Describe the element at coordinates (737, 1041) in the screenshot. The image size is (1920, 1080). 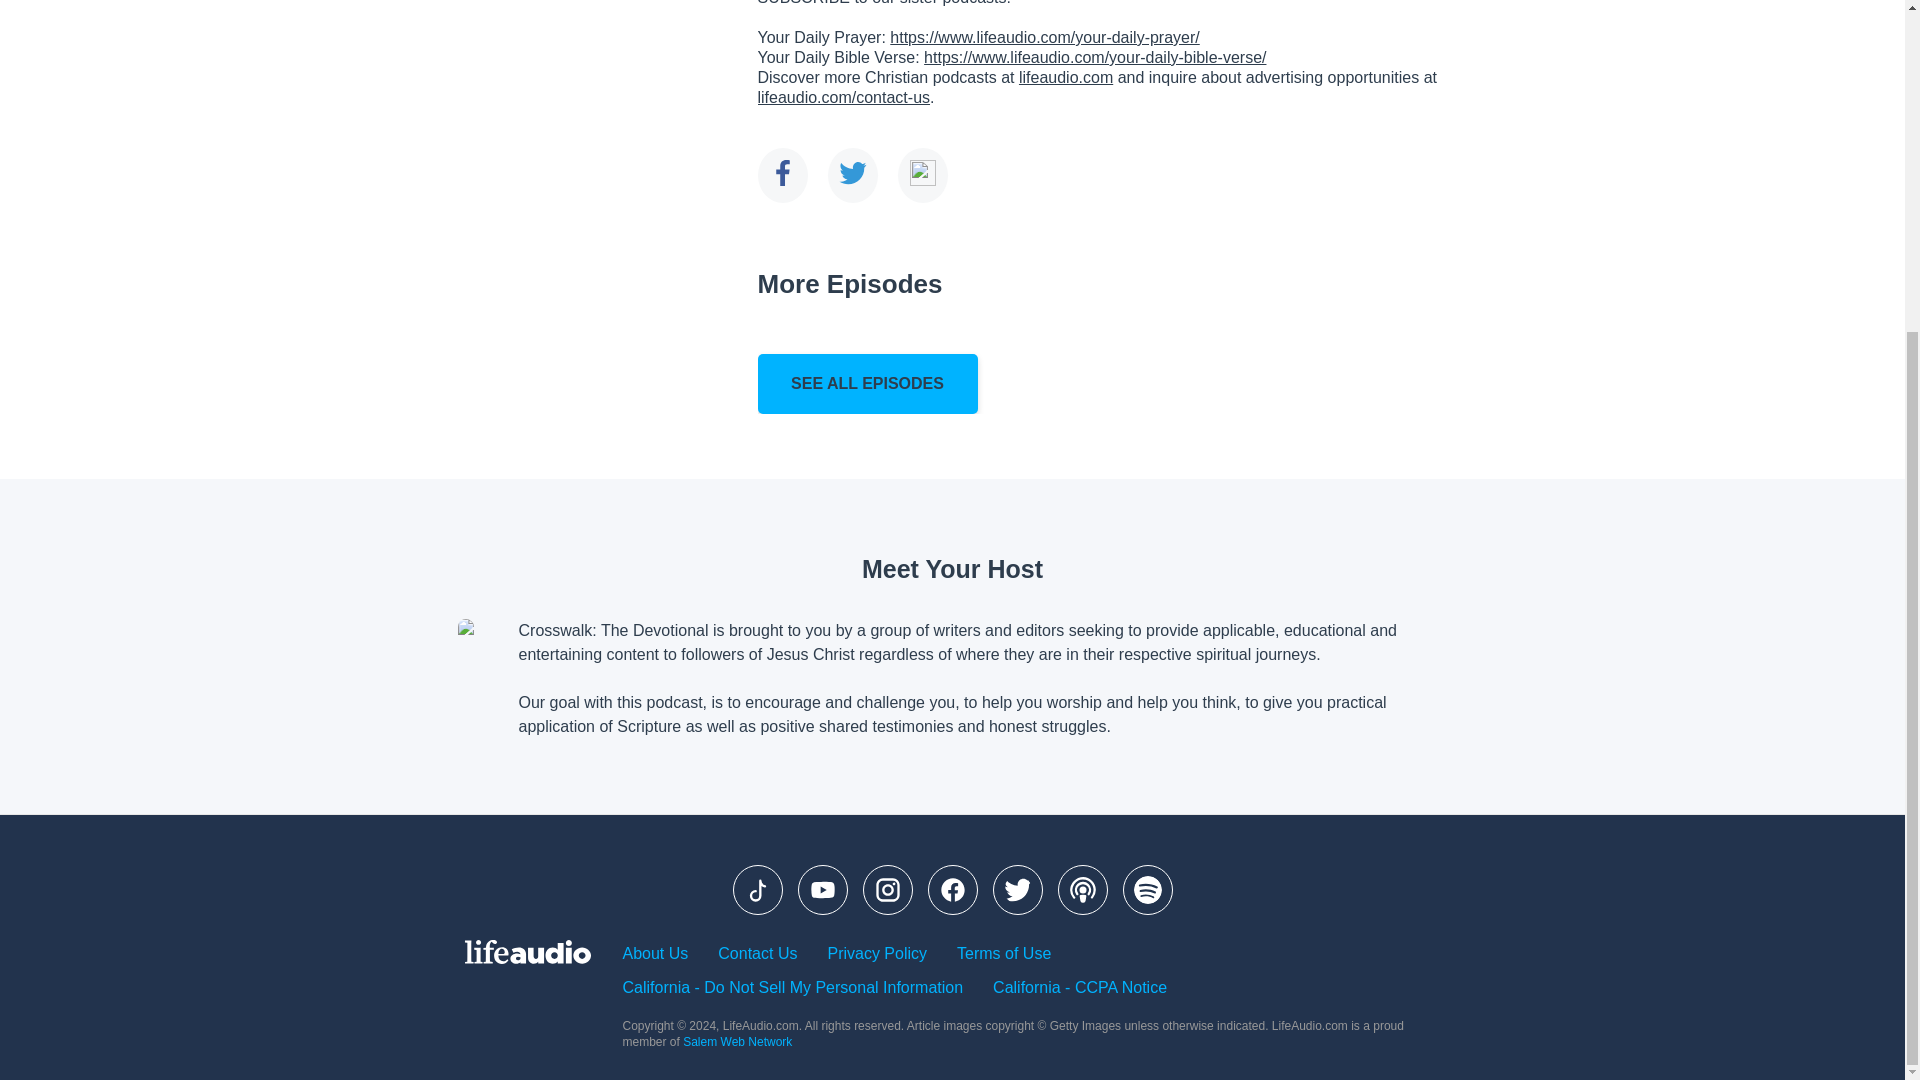
I see `Salem Web Network` at that location.